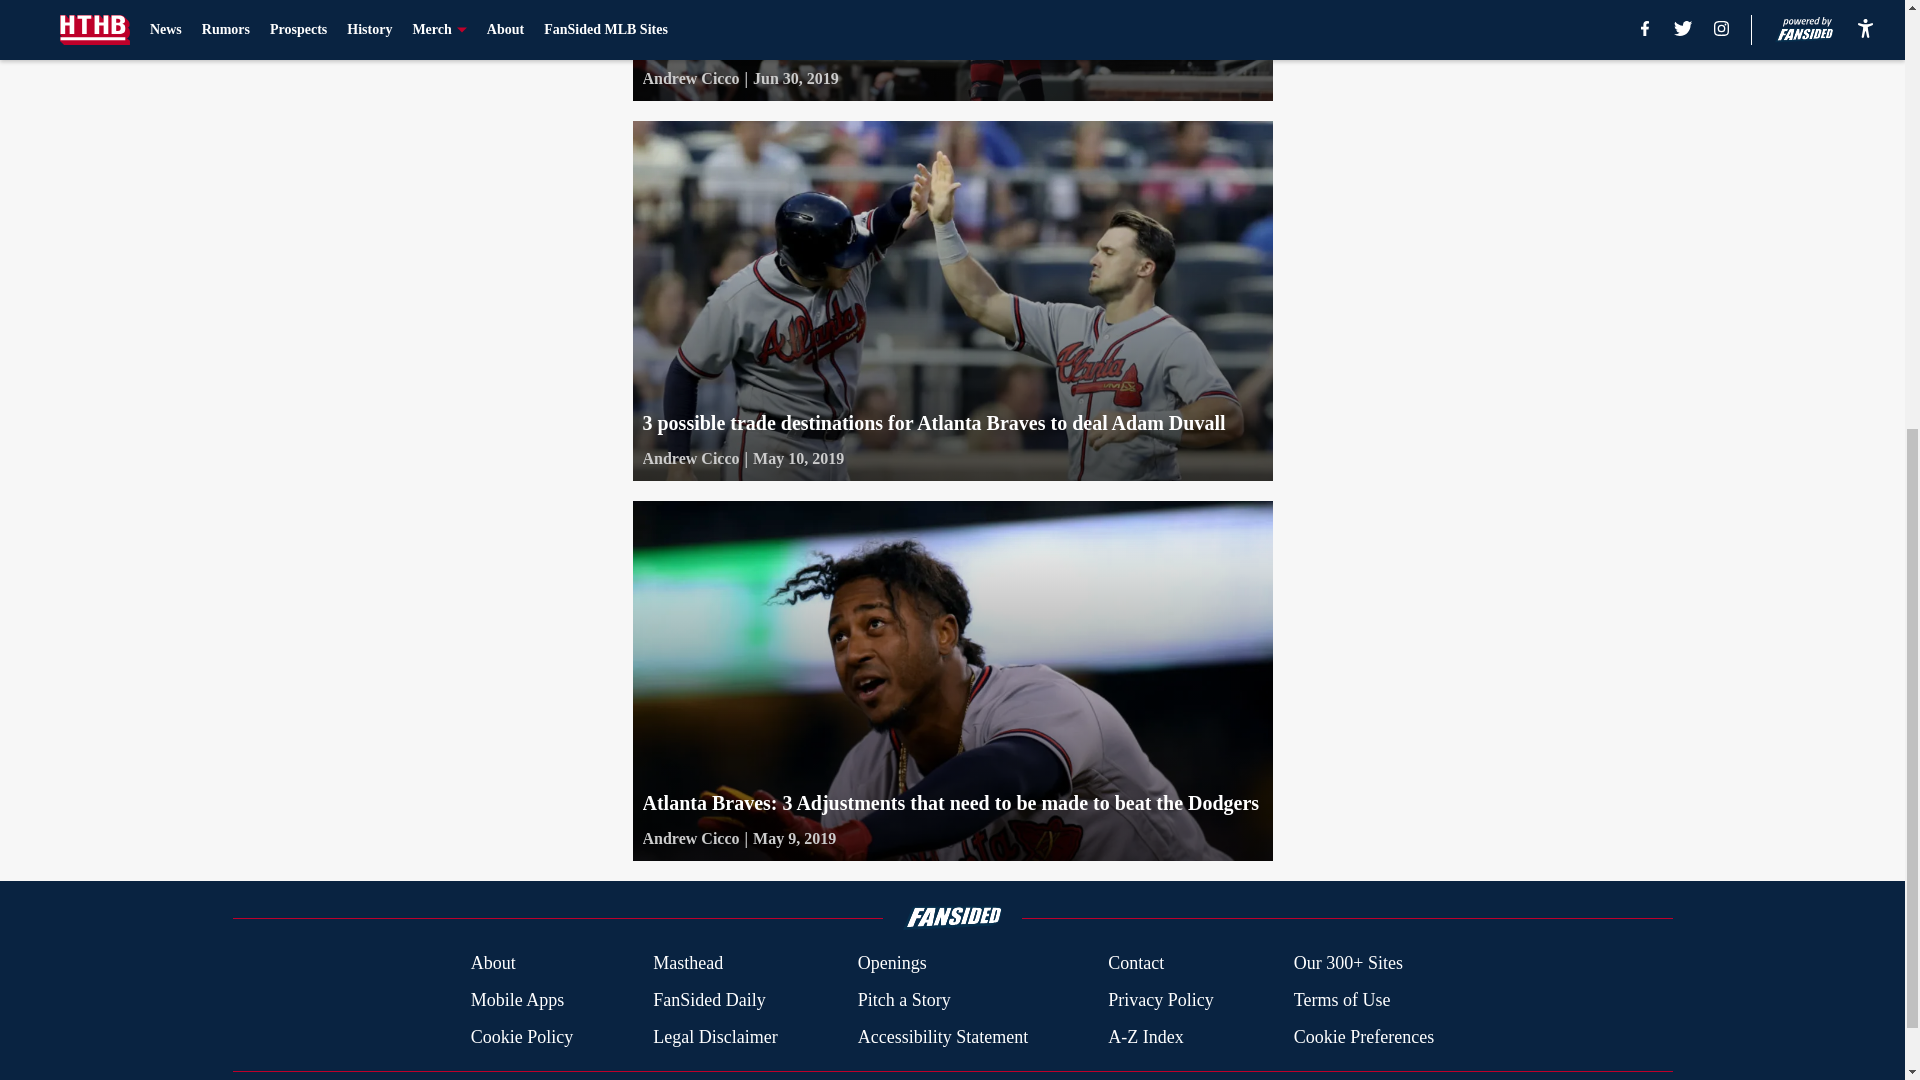 The width and height of the screenshot is (1920, 1080). What do you see at coordinates (690, 839) in the screenshot?
I see `Andrew Cicco` at bounding box center [690, 839].